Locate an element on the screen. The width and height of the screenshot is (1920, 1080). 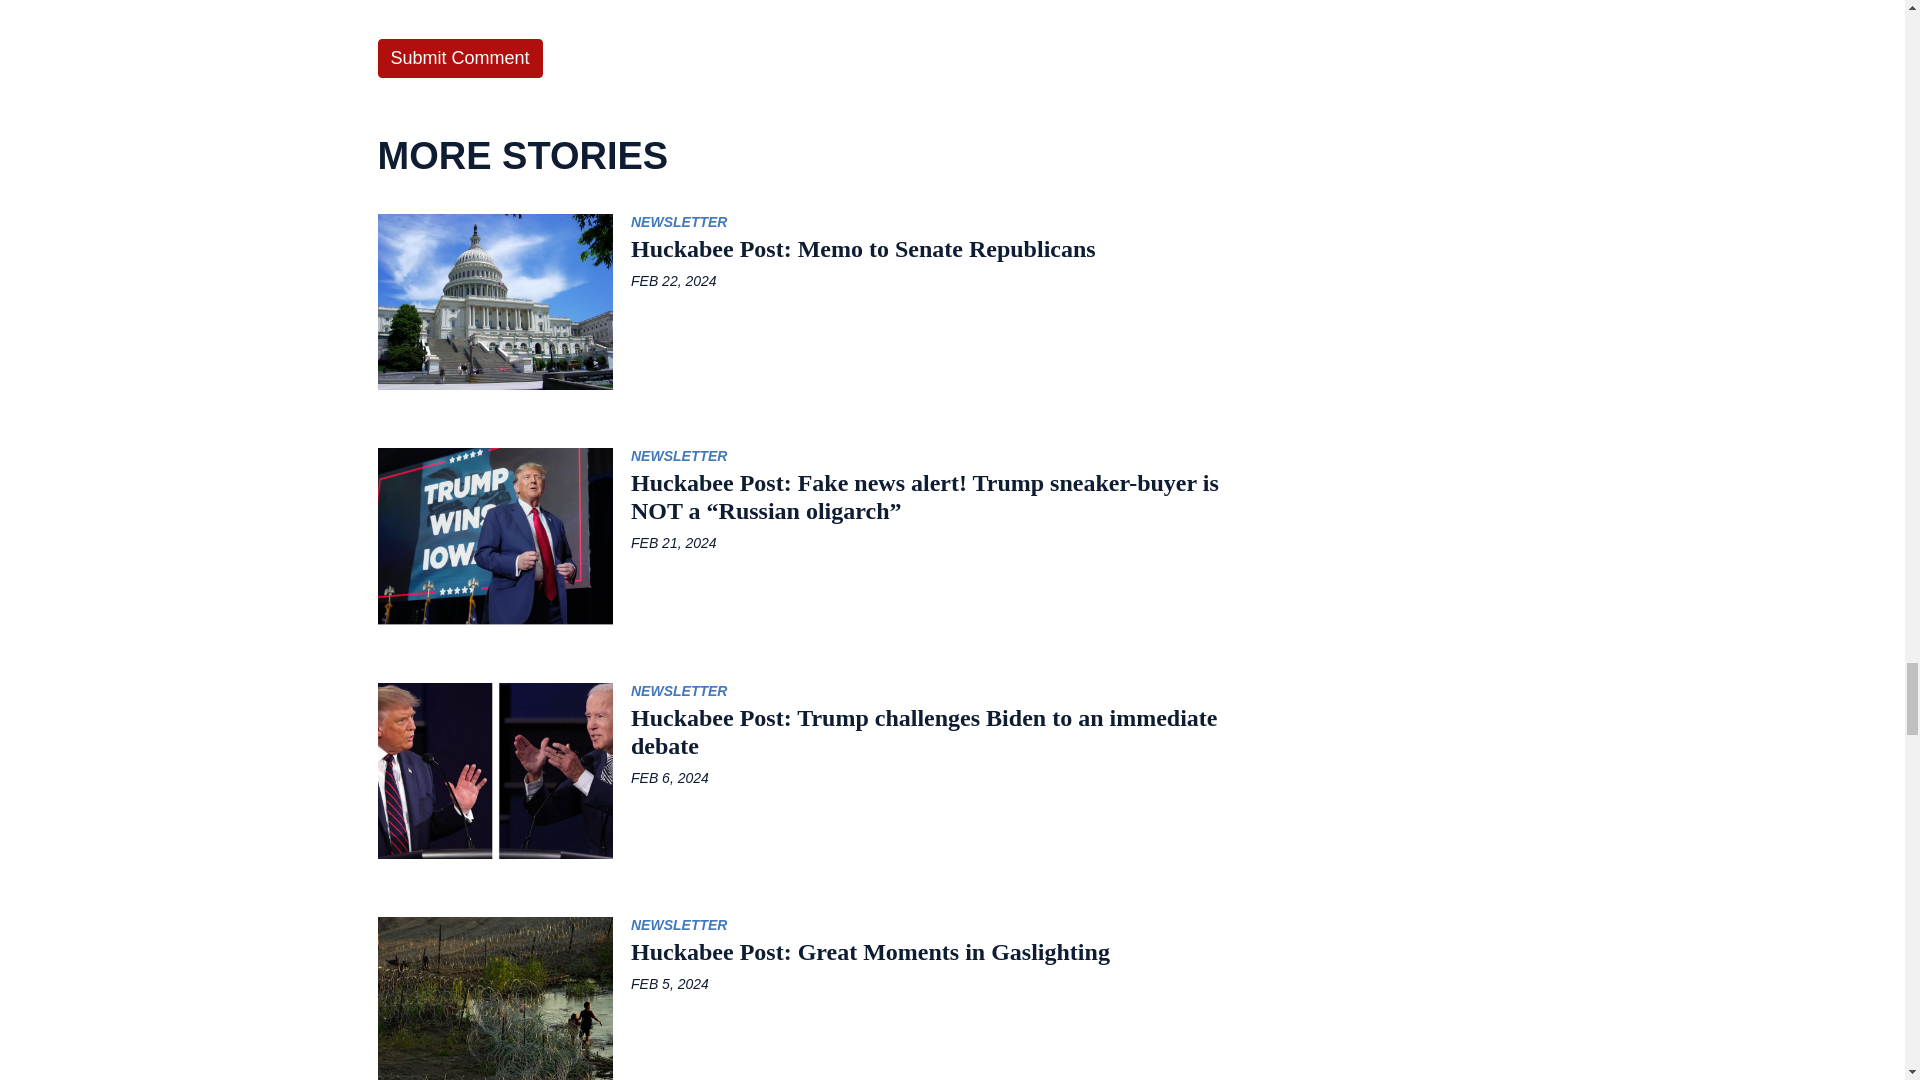
Huckabee Post: Memo to Senate Republicans is located at coordinates (800, 249).